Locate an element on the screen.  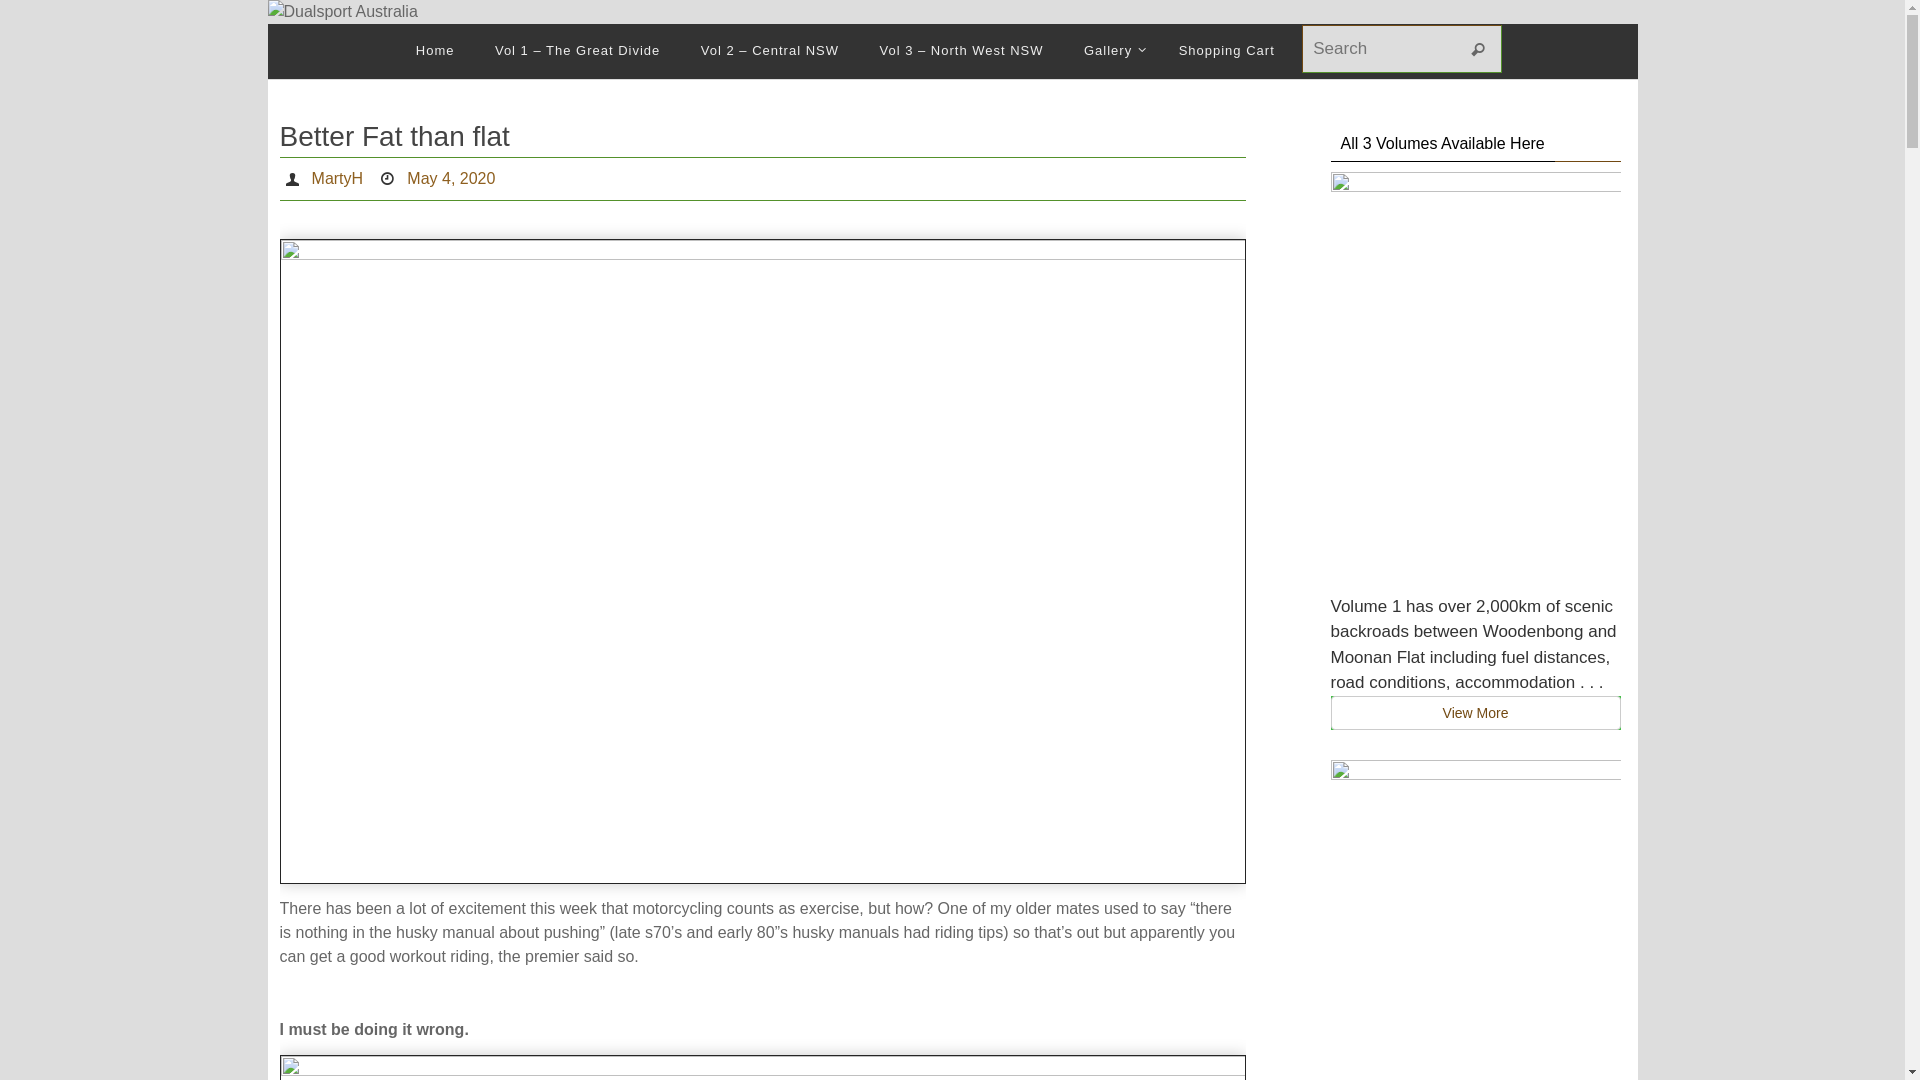
Author  is located at coordinates (296, 178).